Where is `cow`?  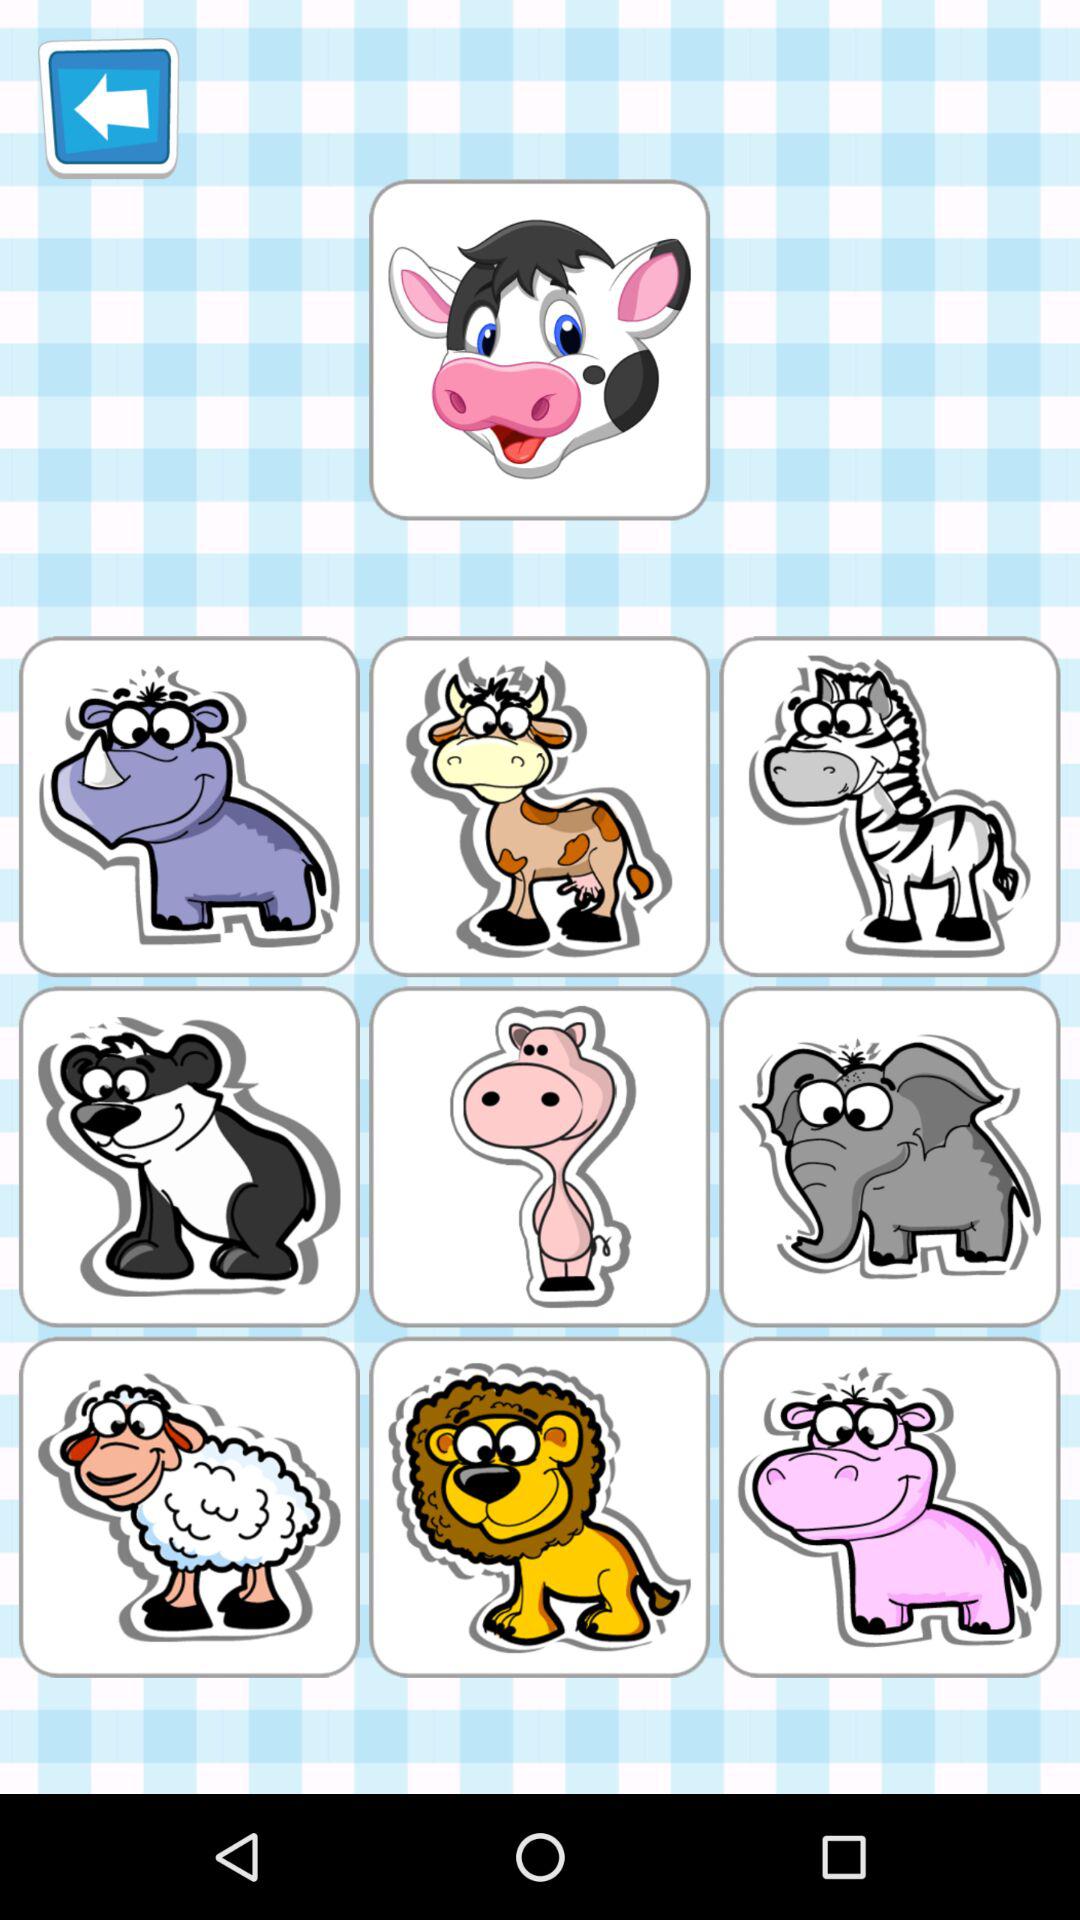 cow is located at coordinates (539, 350).